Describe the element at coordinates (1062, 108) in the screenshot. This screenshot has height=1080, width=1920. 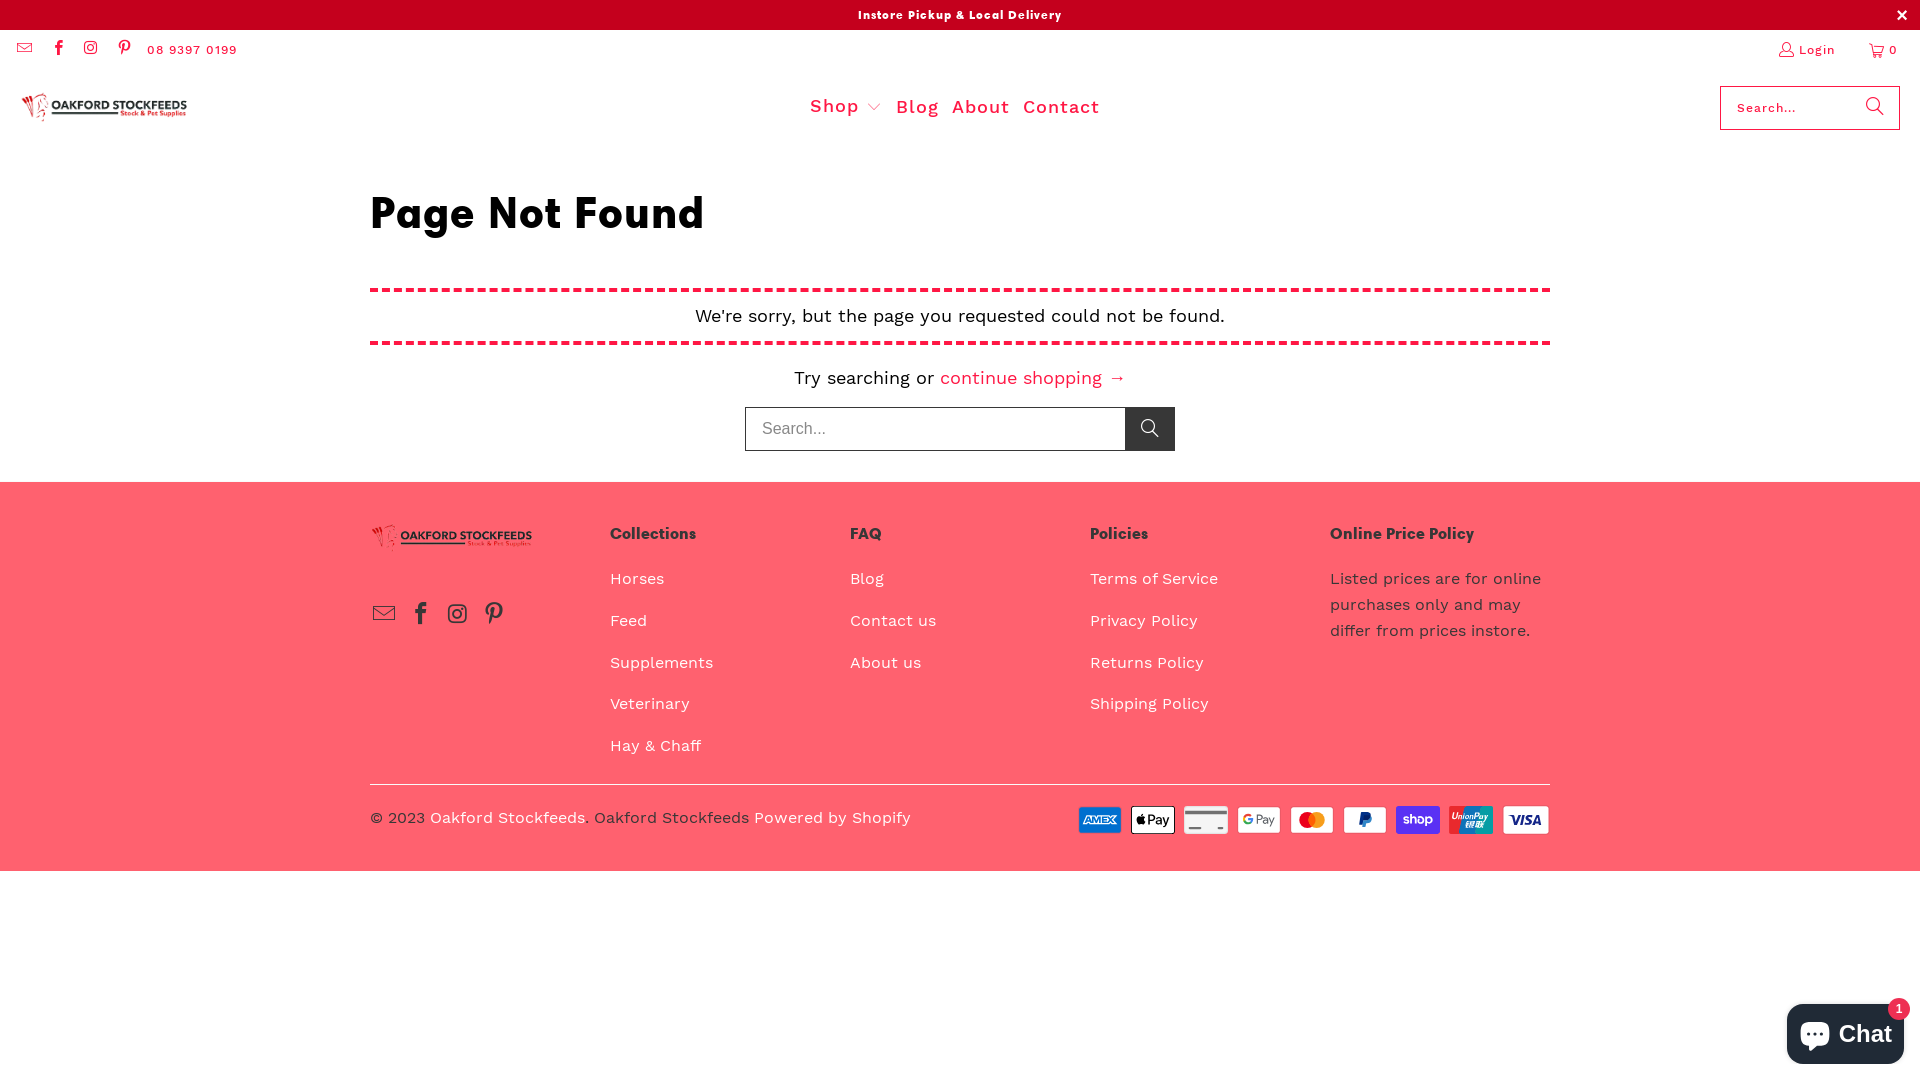
I see `Contact` at that location.